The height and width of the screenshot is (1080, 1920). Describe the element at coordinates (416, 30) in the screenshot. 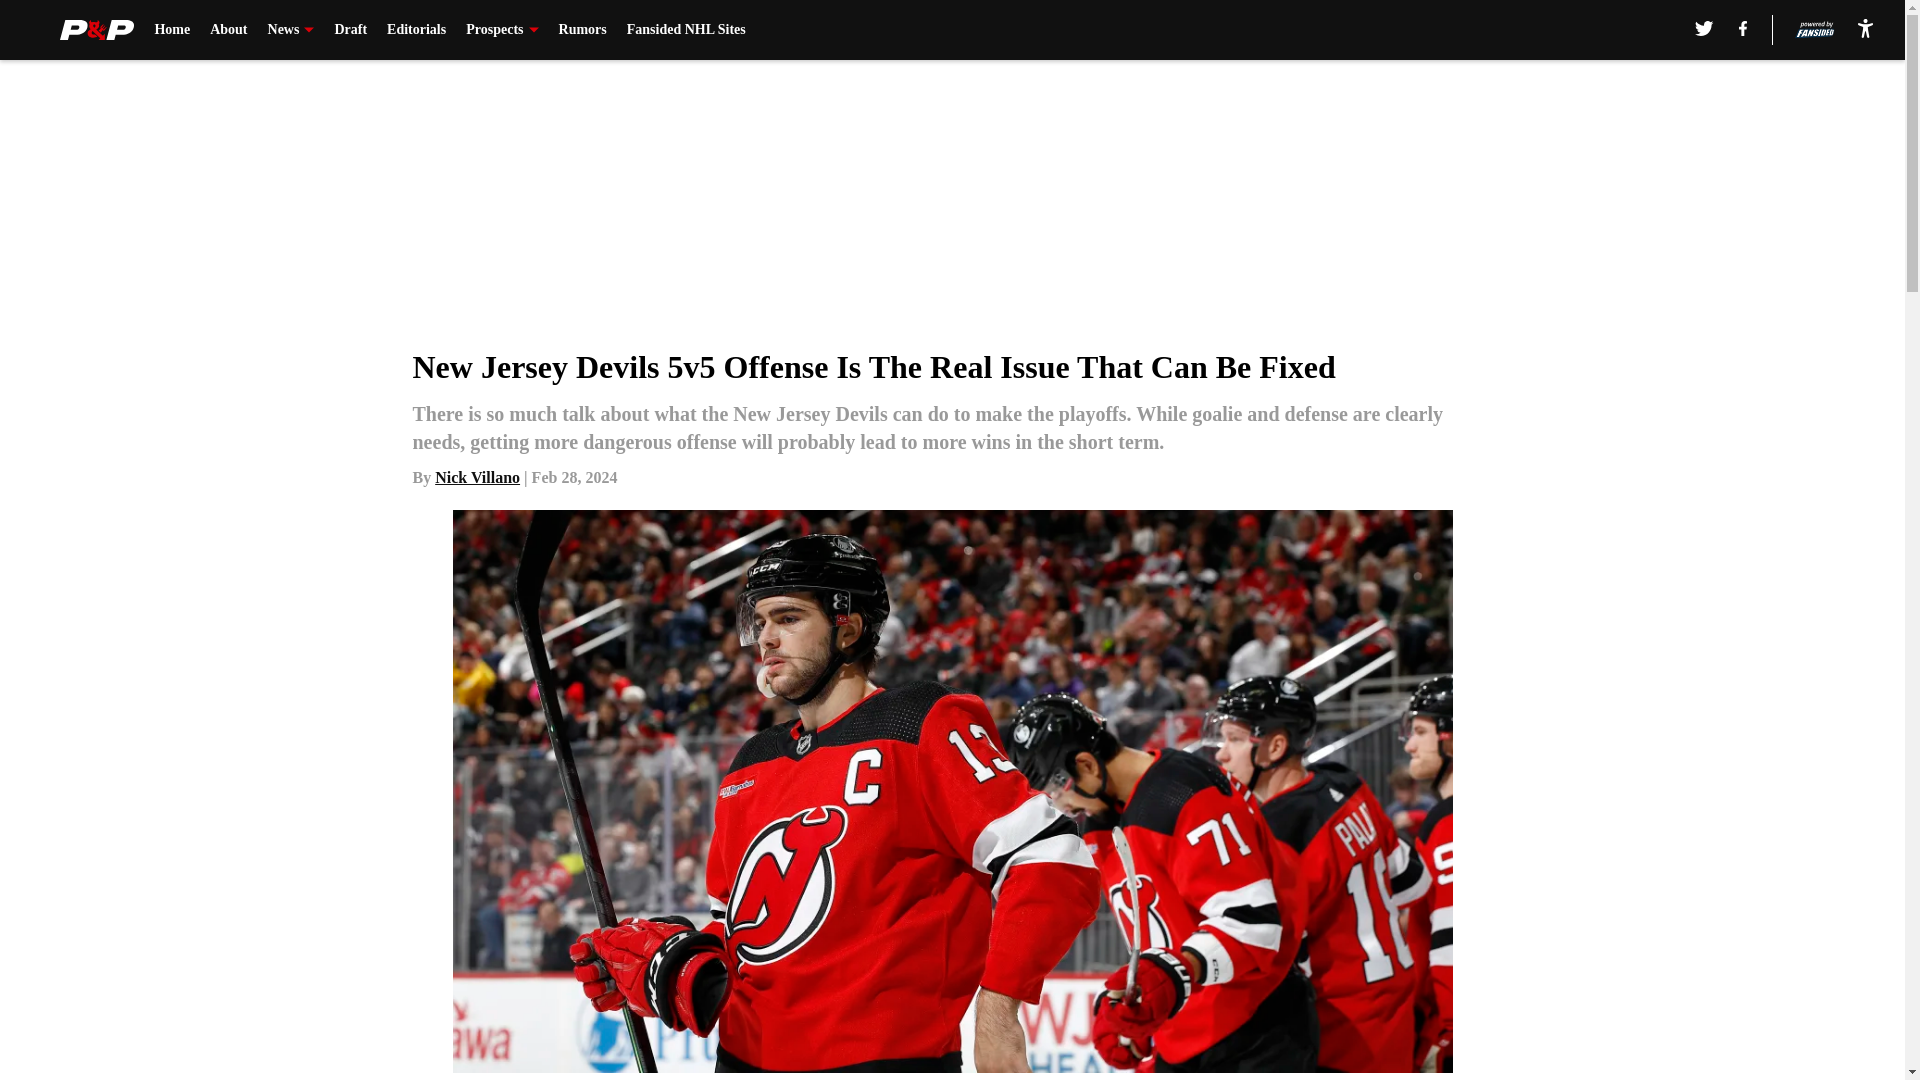

I see `Editorials` at that location.